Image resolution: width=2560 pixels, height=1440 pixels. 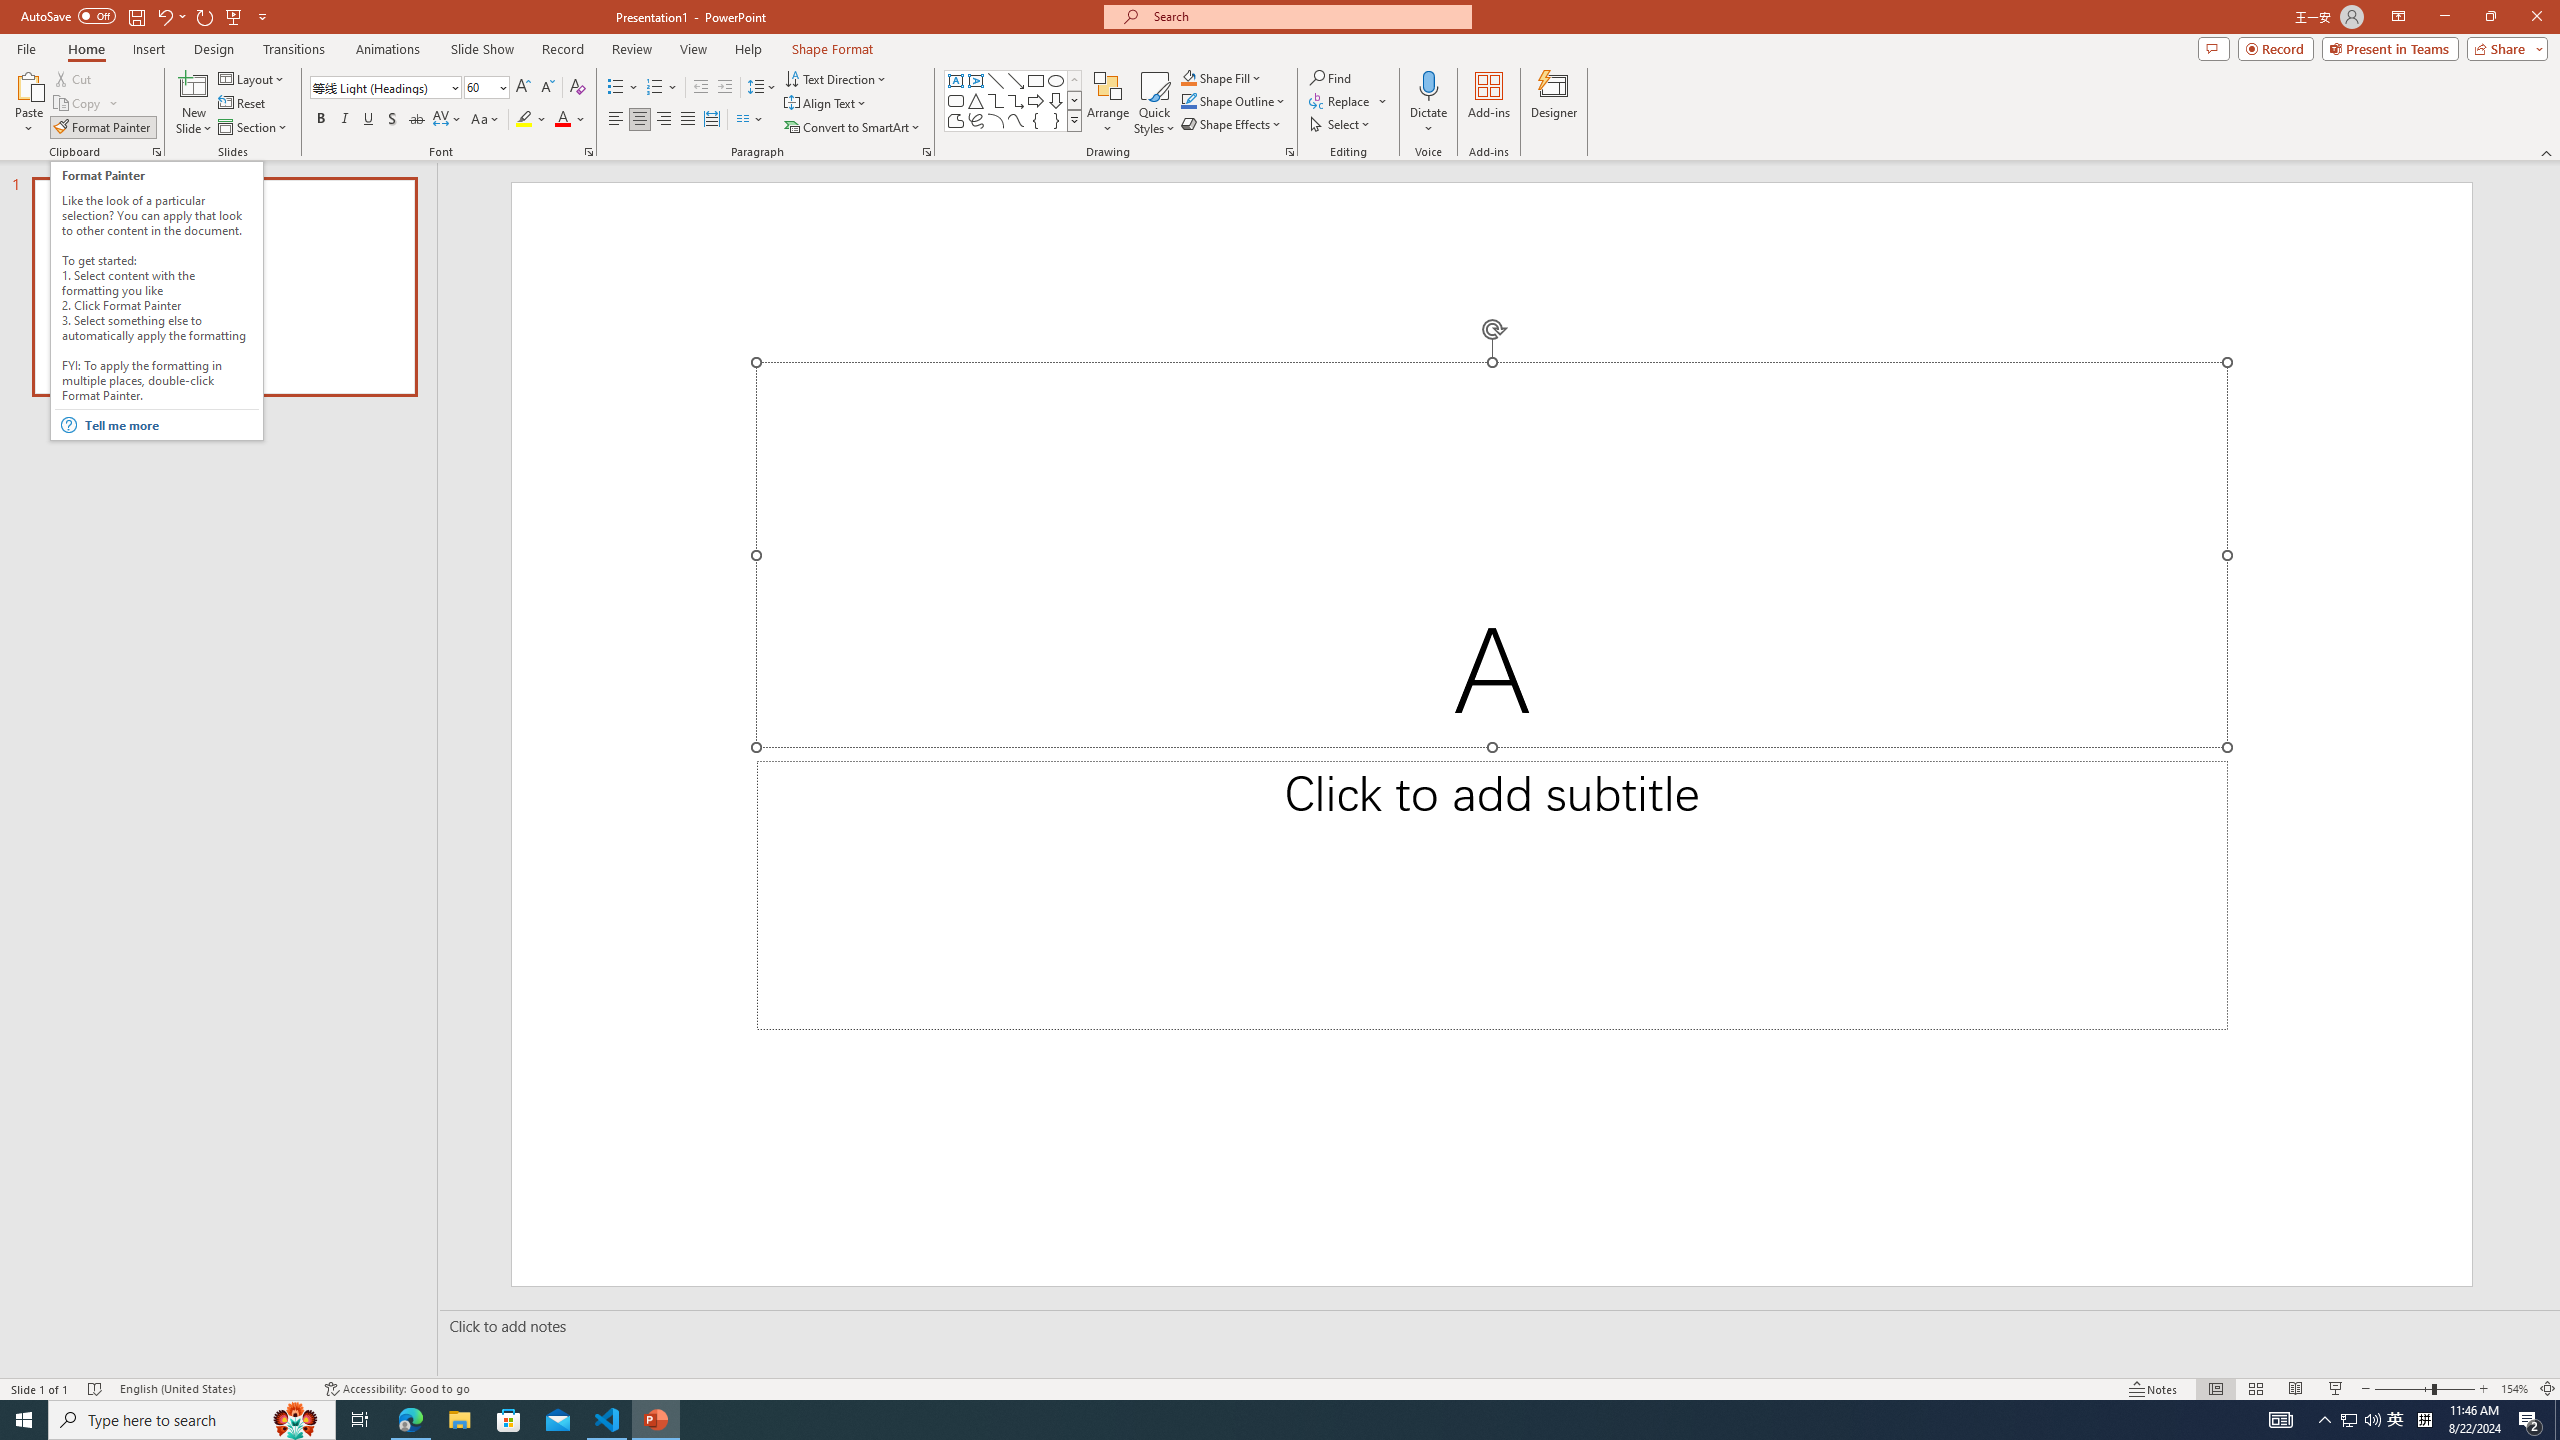 I want to click on Paste, so click(x=29, y=85).